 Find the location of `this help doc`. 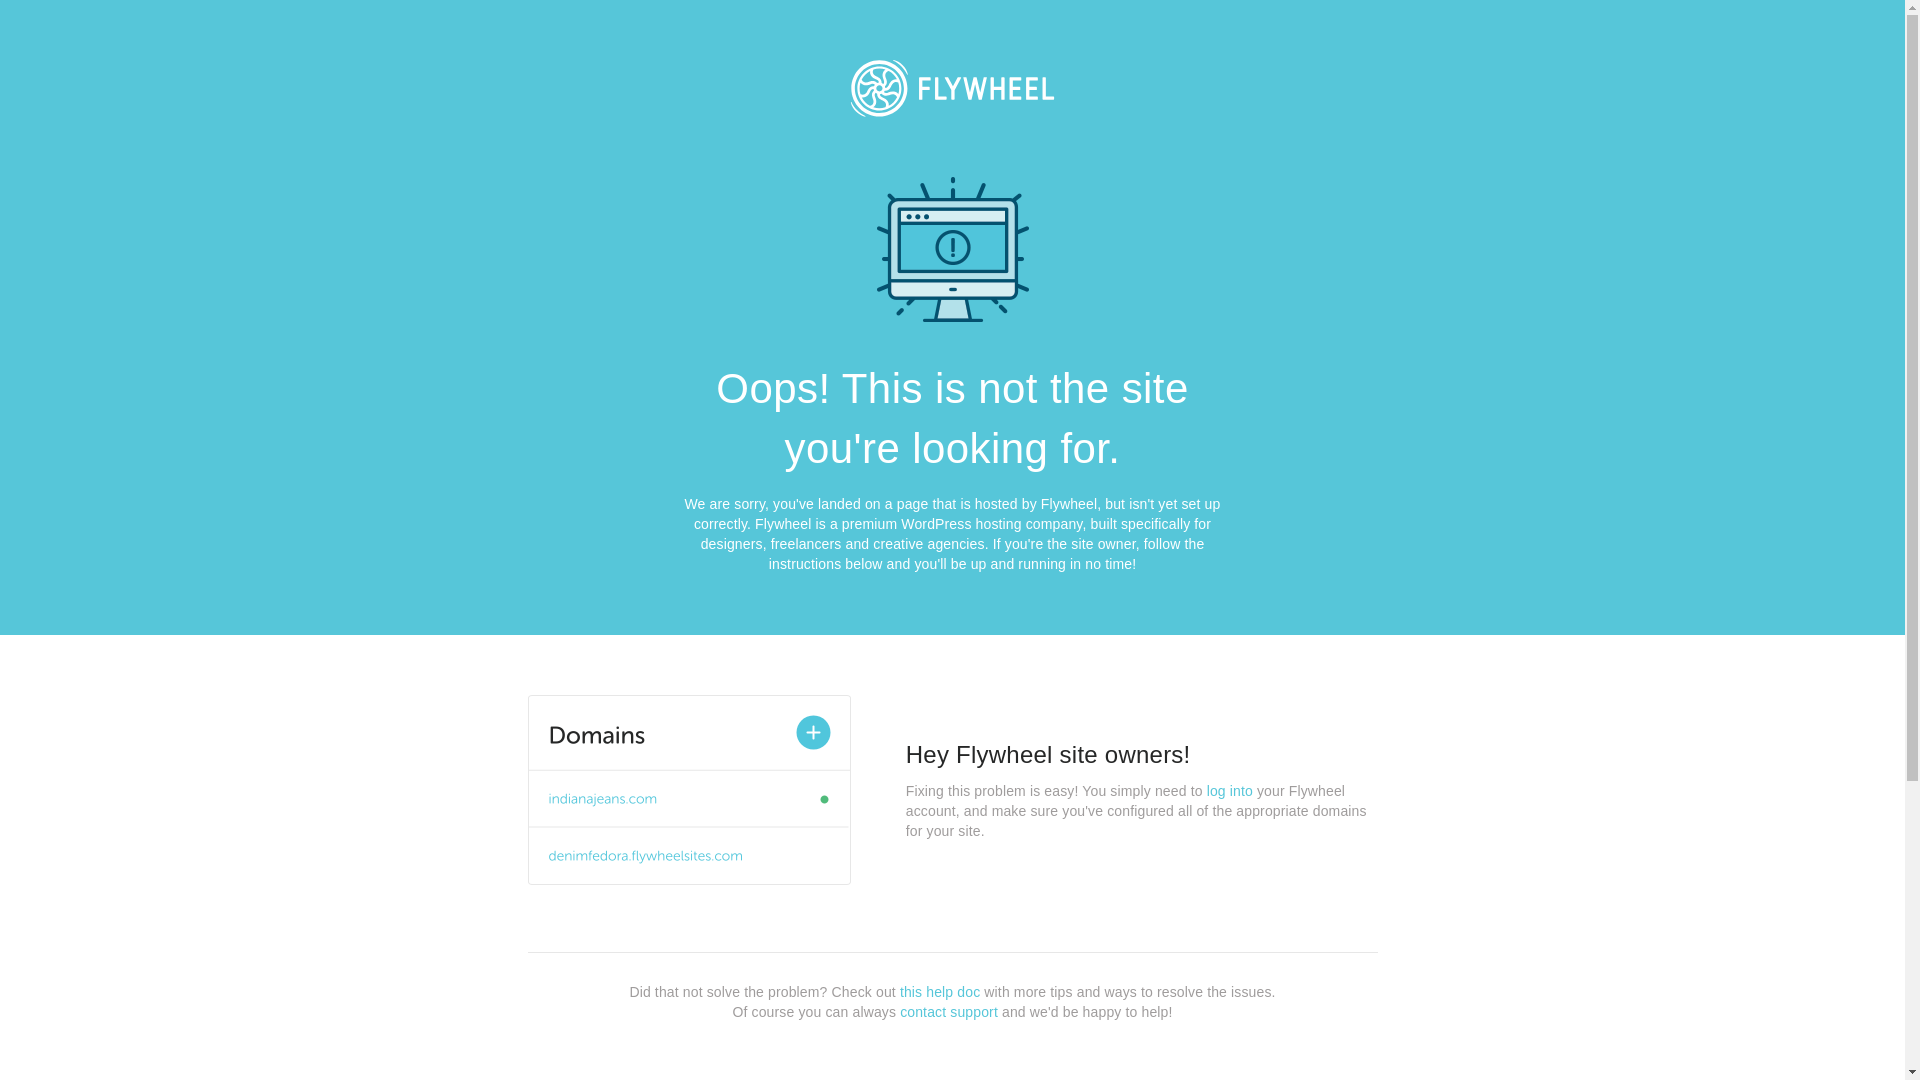

this help doc is located at coordinates (940, 992).